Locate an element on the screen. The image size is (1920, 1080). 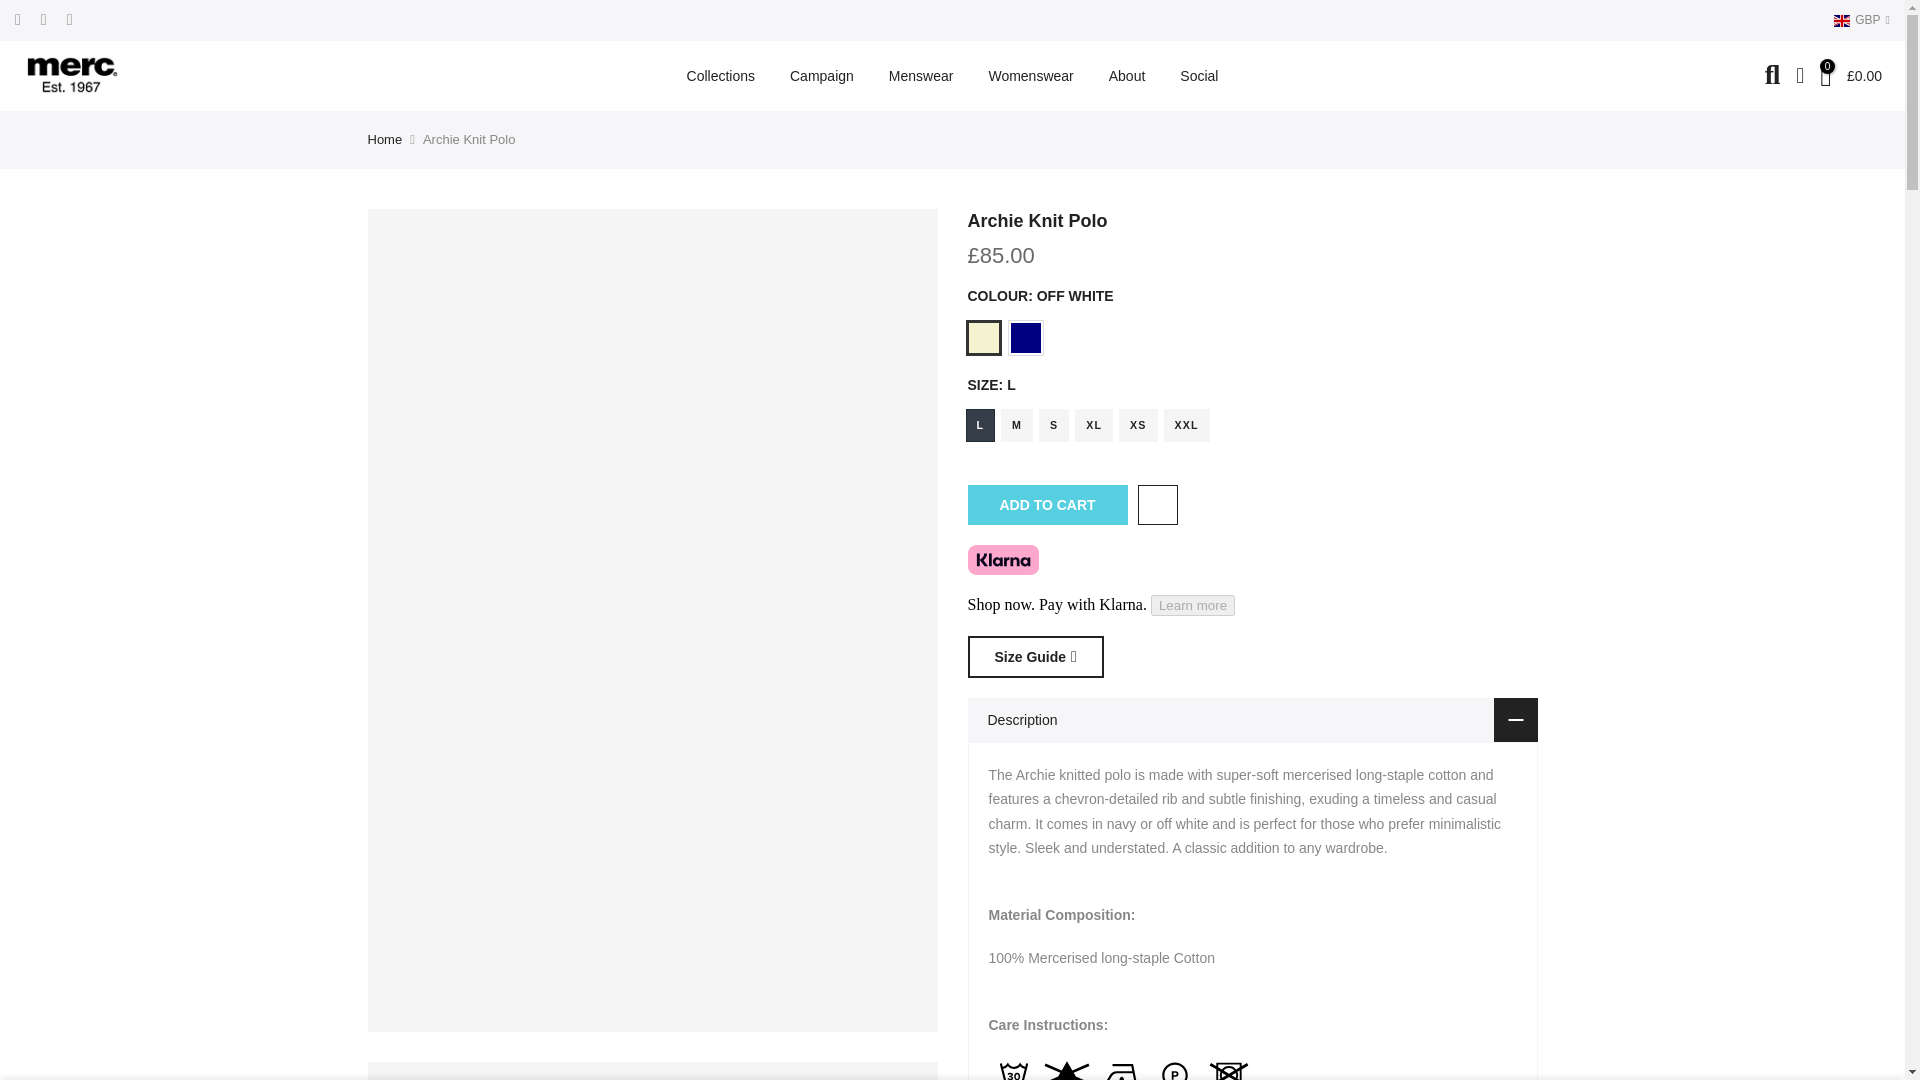
Campaign is located at coordinates (821, 76).